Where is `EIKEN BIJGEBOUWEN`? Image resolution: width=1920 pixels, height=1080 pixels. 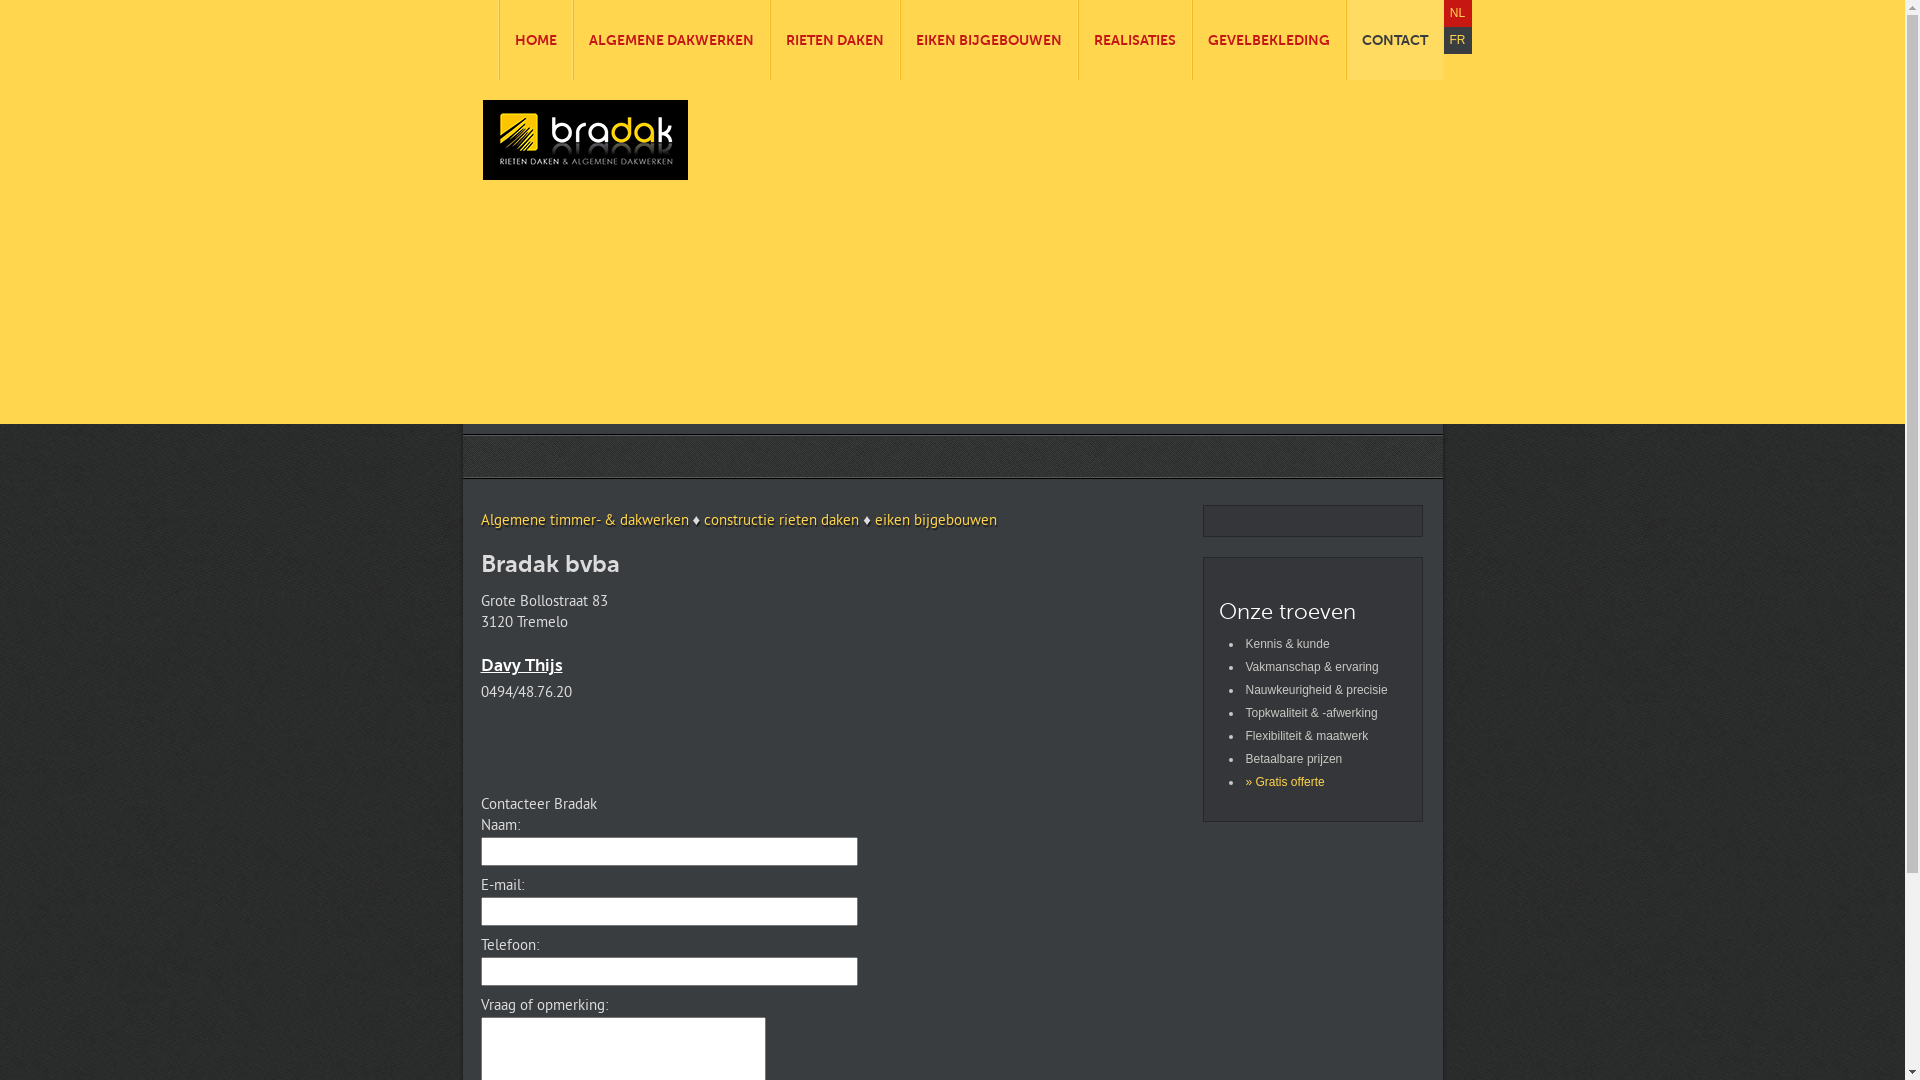 EIKEN BIJGEBOUWEN is located at coordinates (988, 40).